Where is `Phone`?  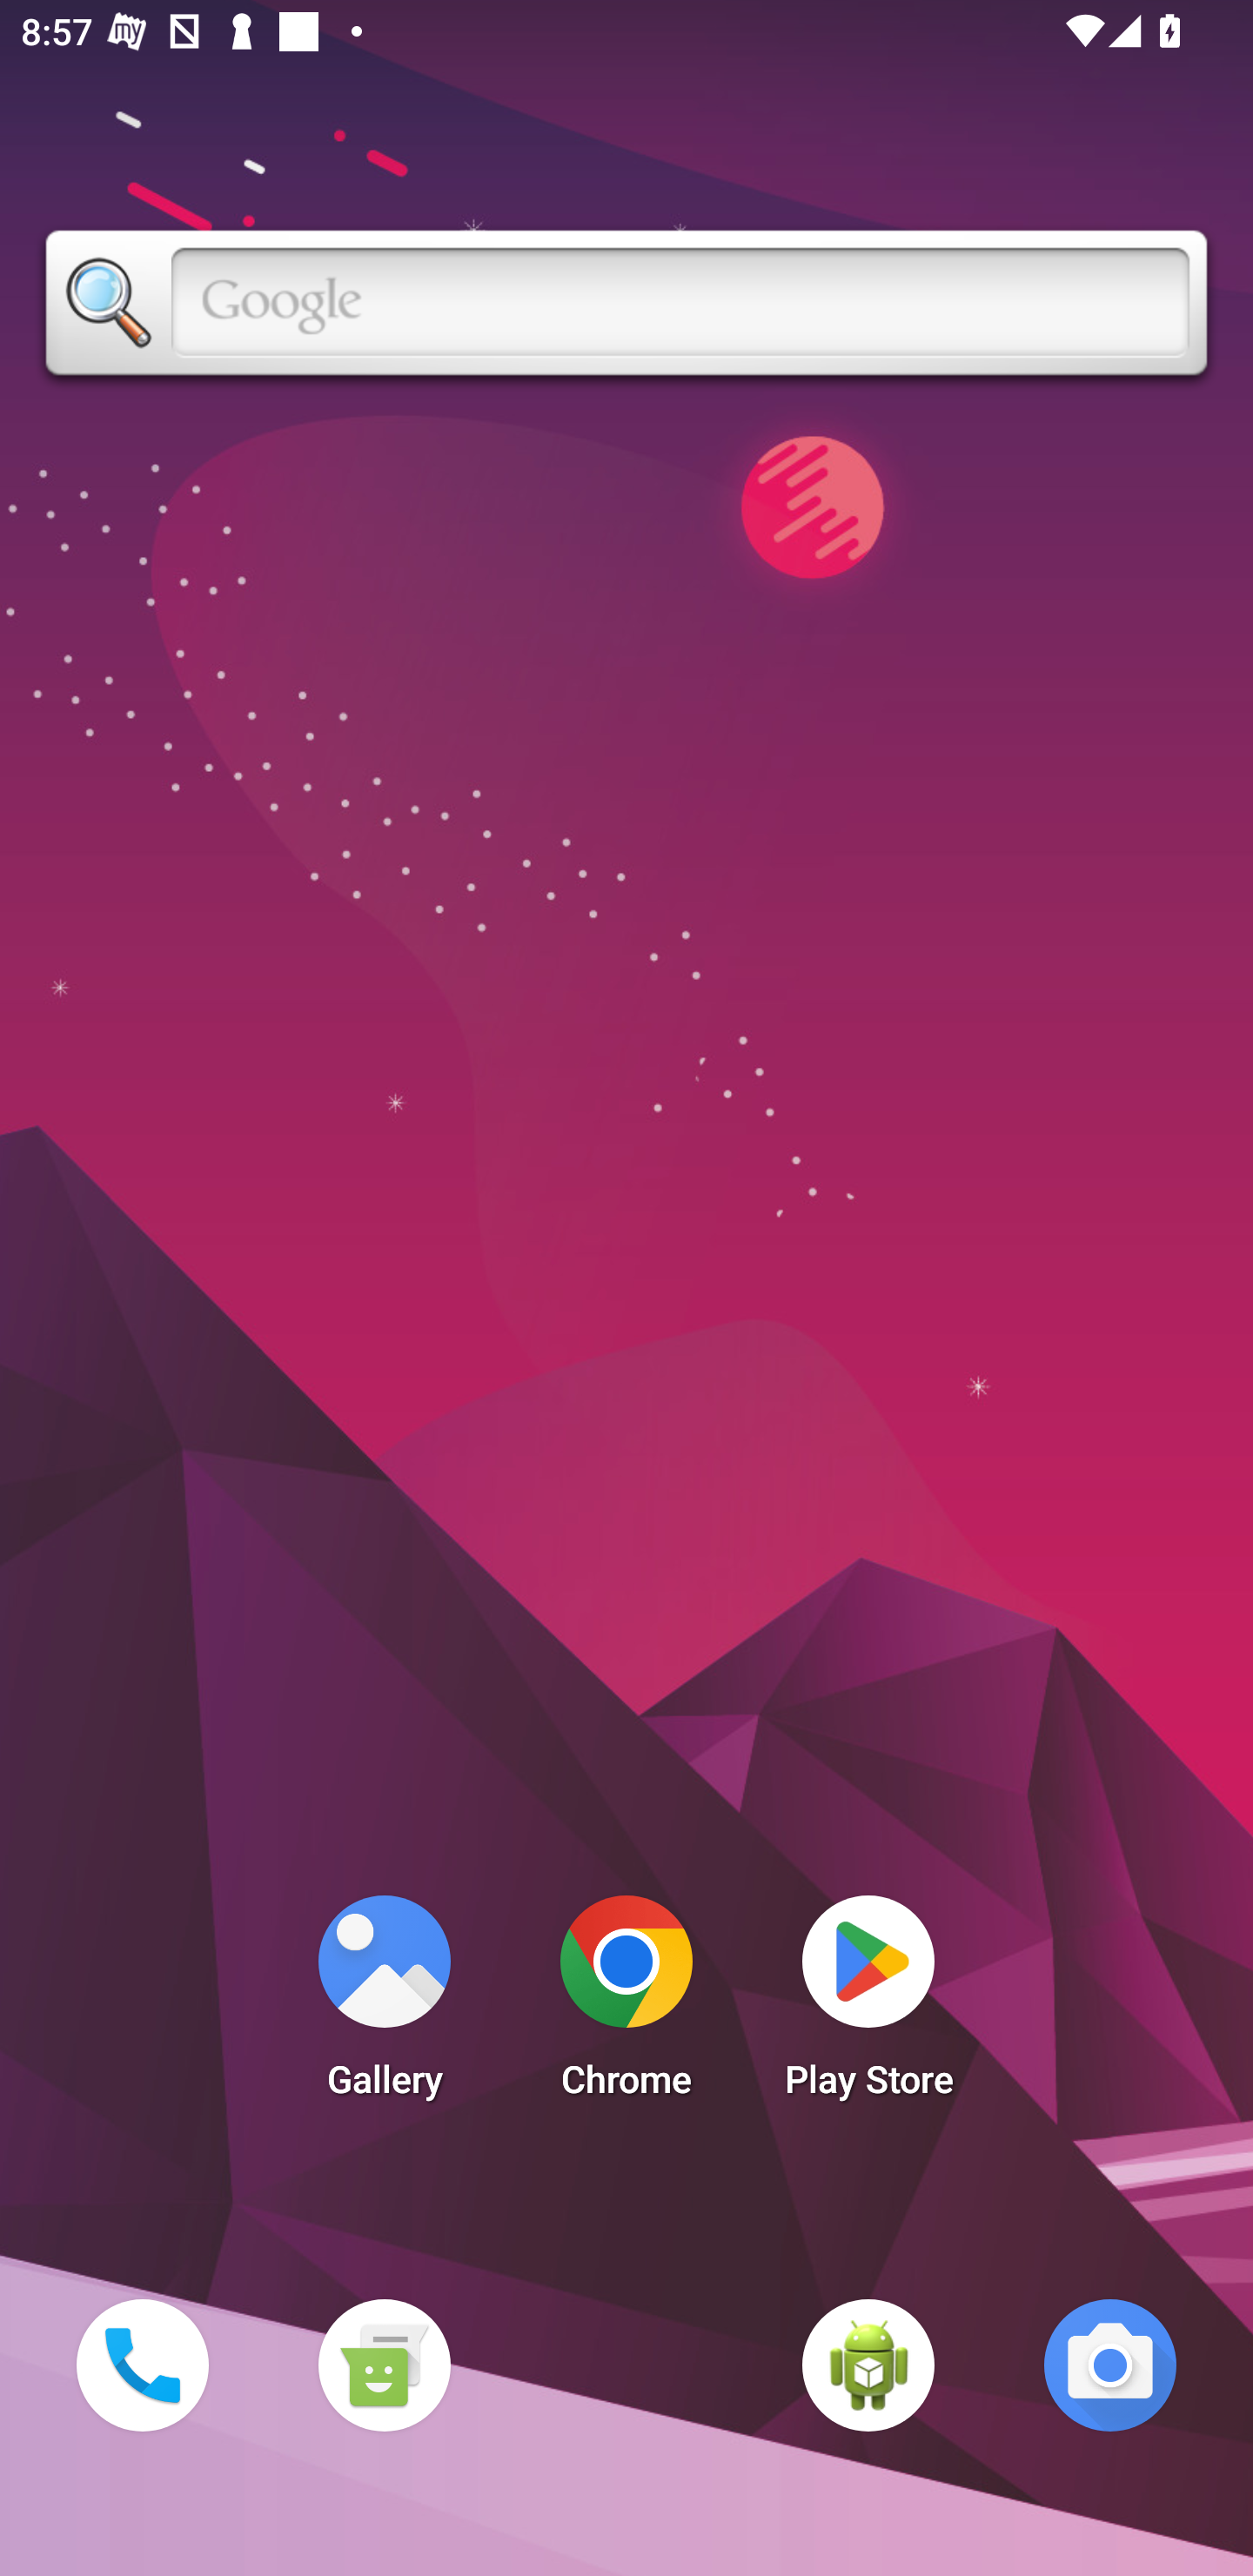
Phone is located at coordinates (142, 2365).